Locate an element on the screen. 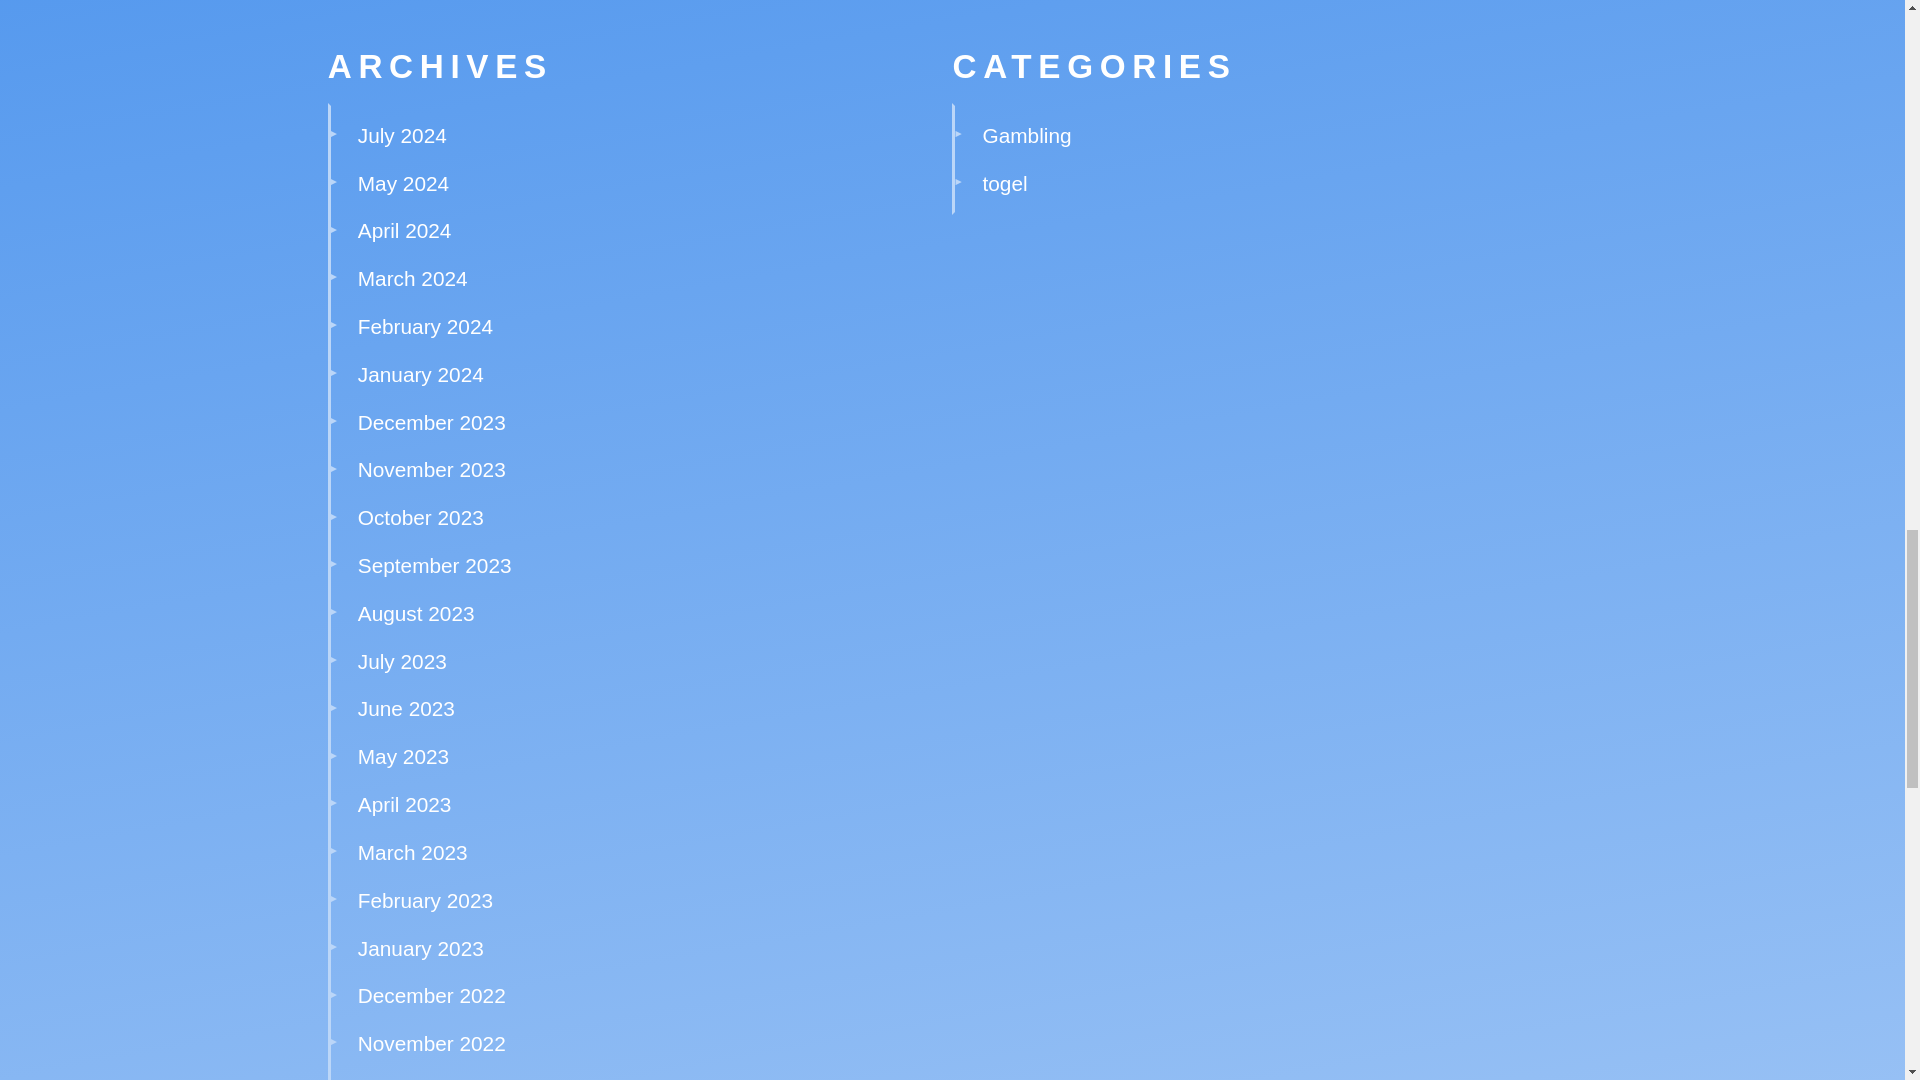  June 2023 is located at coordinates (406, 708).